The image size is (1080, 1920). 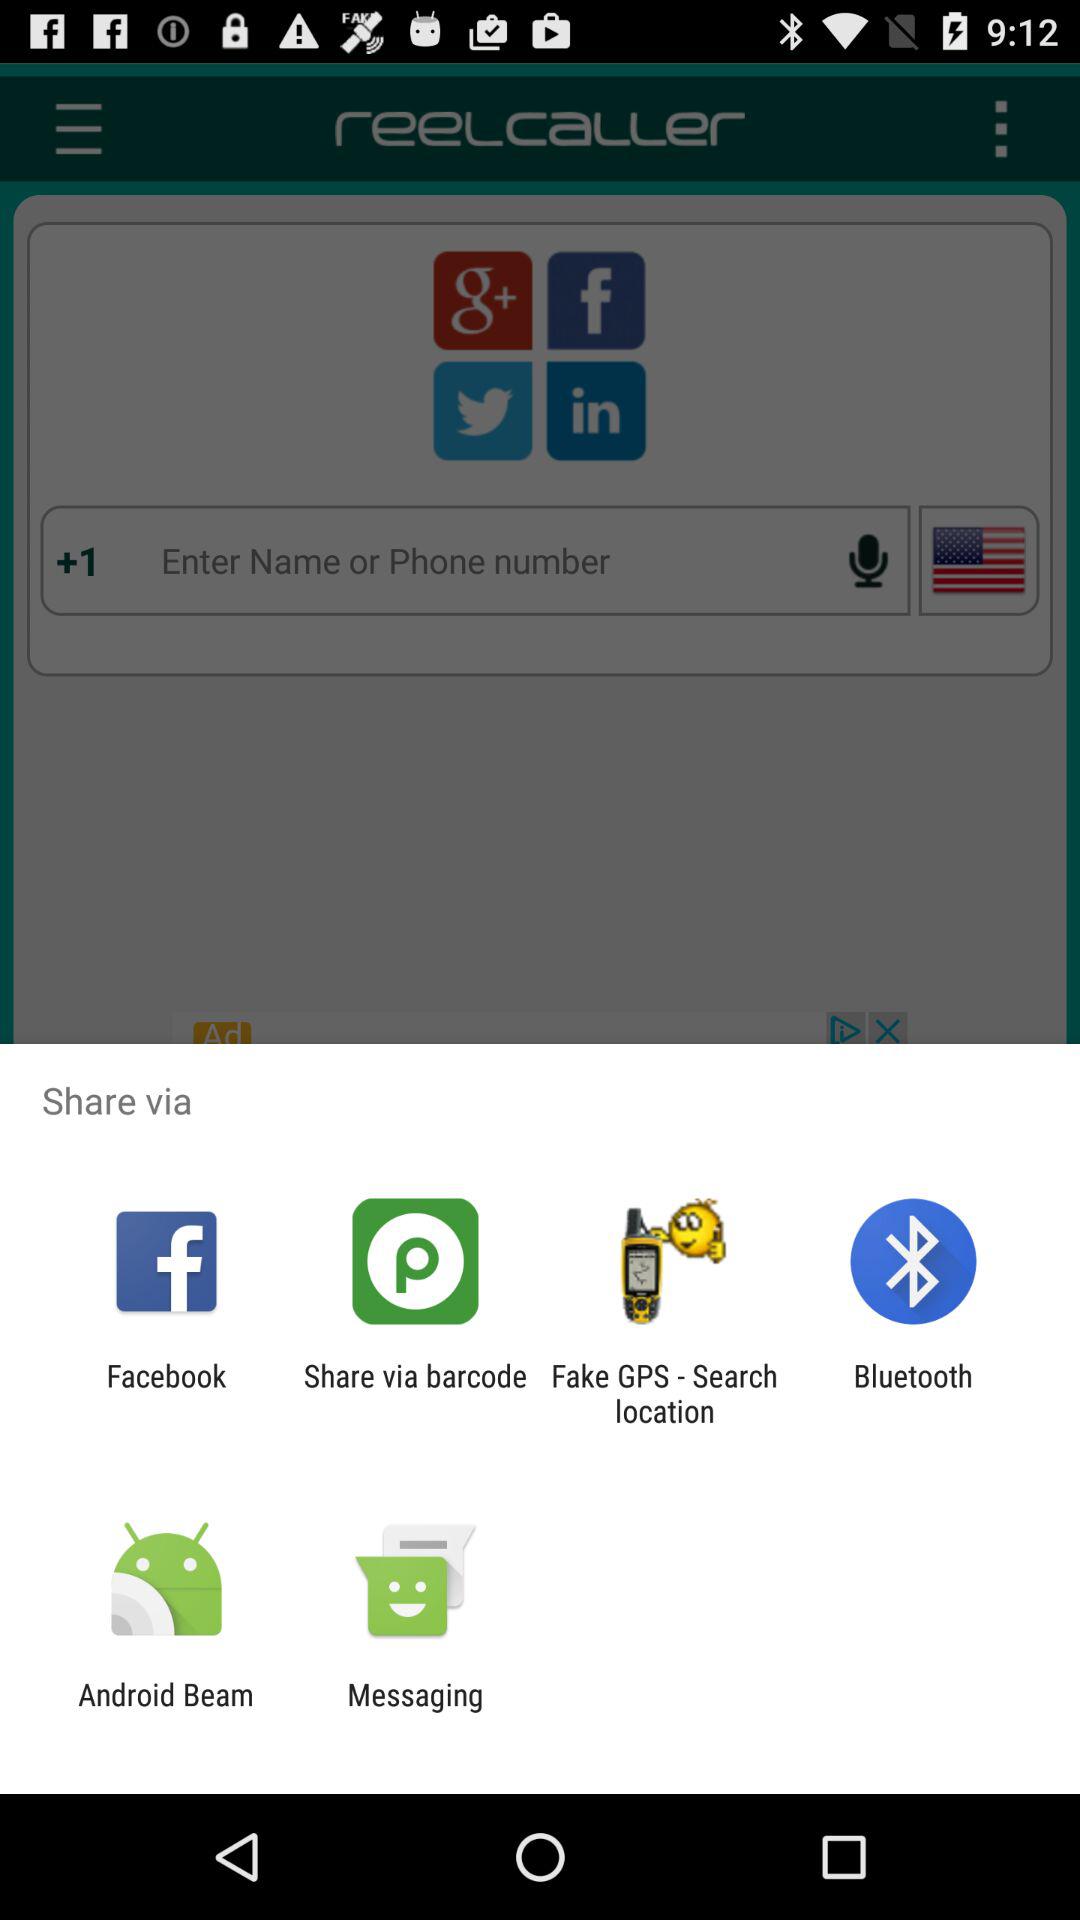 I want to click on launch facebook icon, so click(x=166, y=1393).